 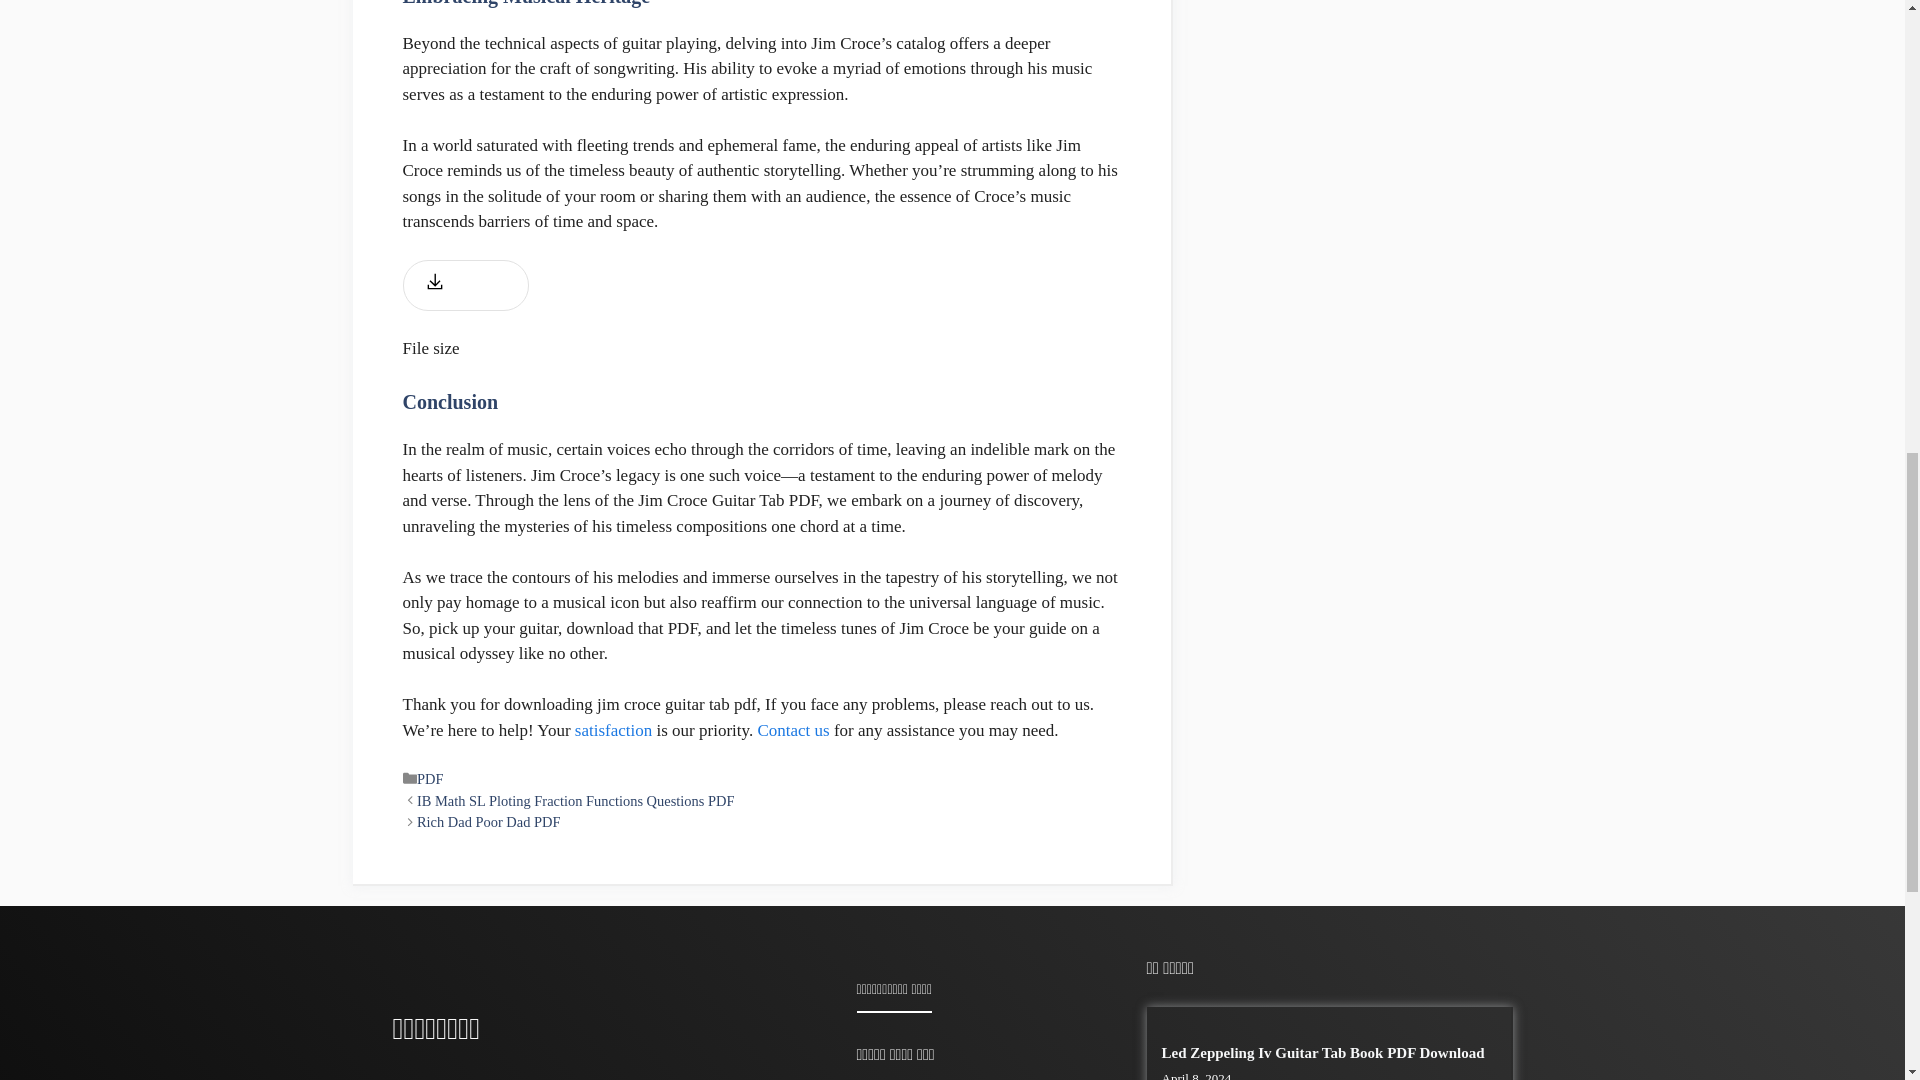 What do you see at coordinates (576, 800) in the screenshot?
I see `IB Math SL Ploting Fraction Functions Questions PDF` at bounding box center [576, 800].